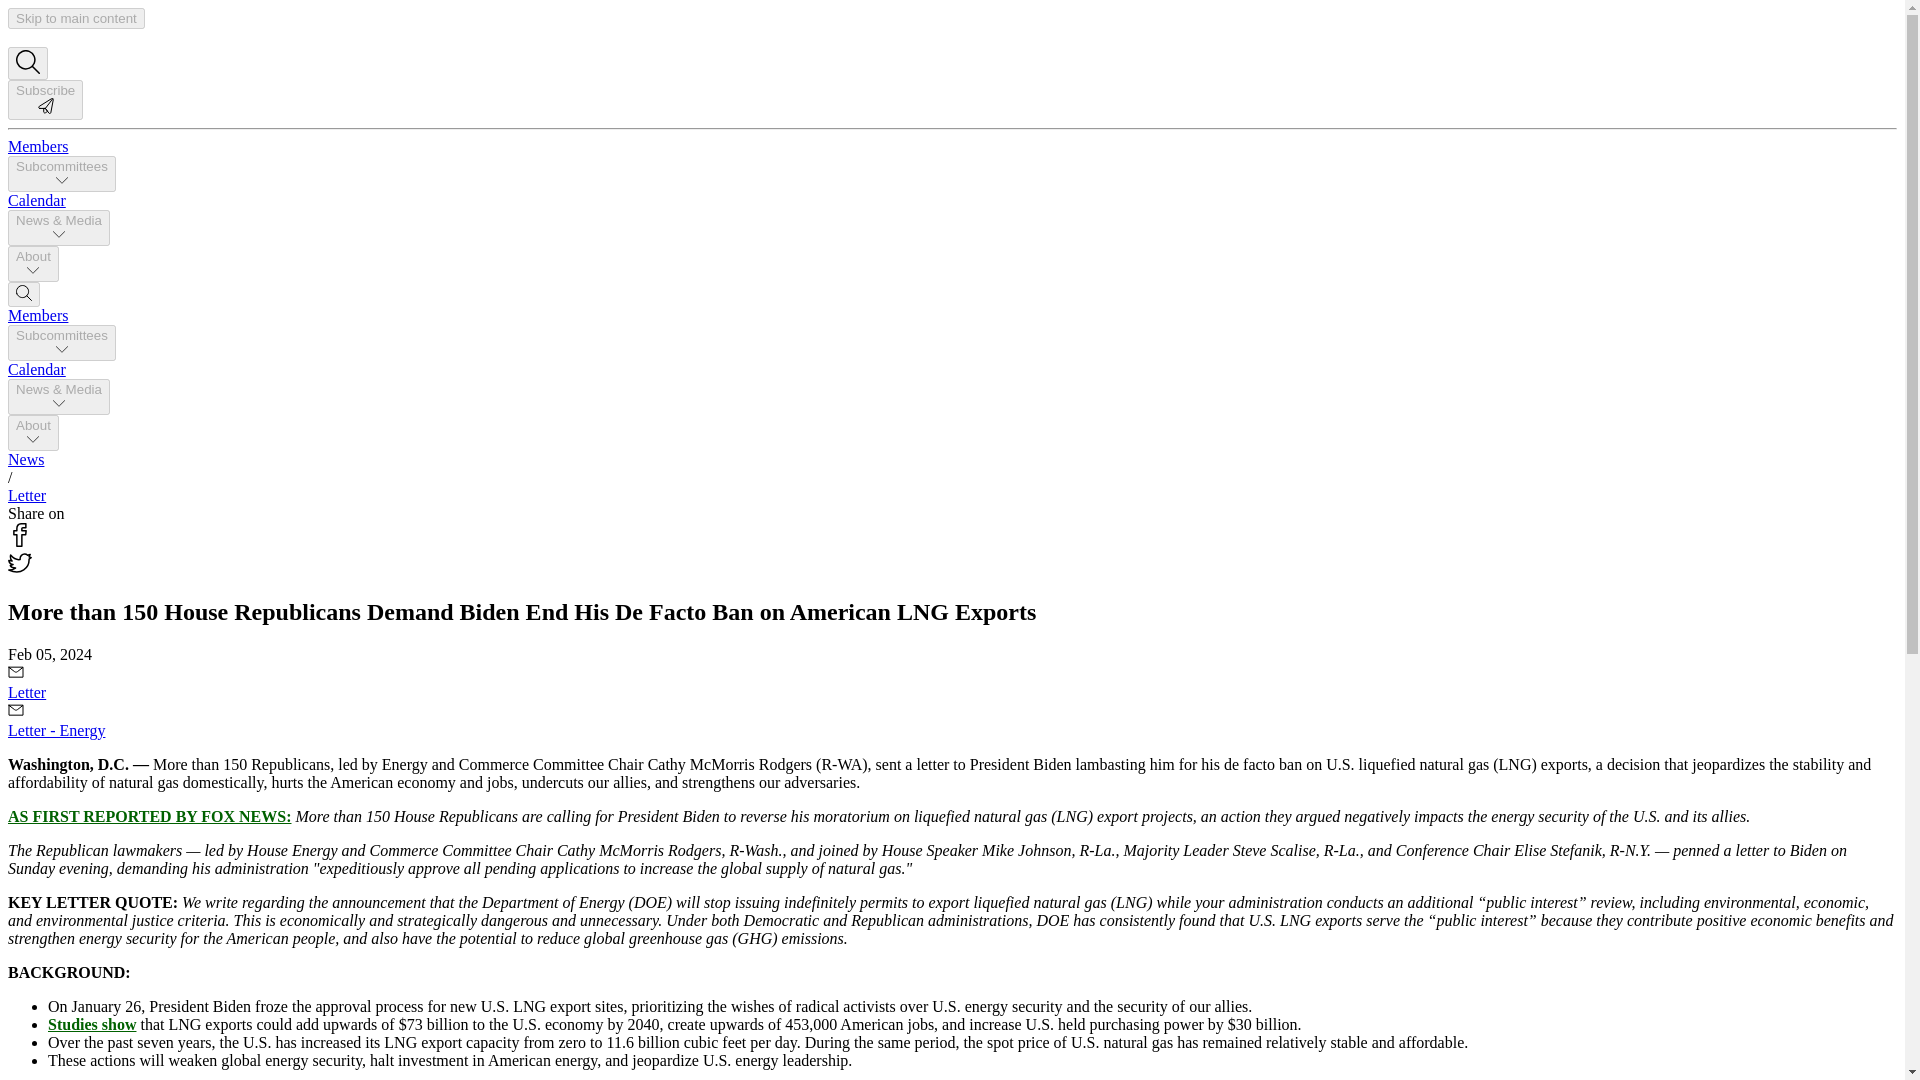 The image size is (1920, 1080). What do you see at coordinates (37, 146) in the screenshot?
I see `Members` at bounding box center [37, 146].